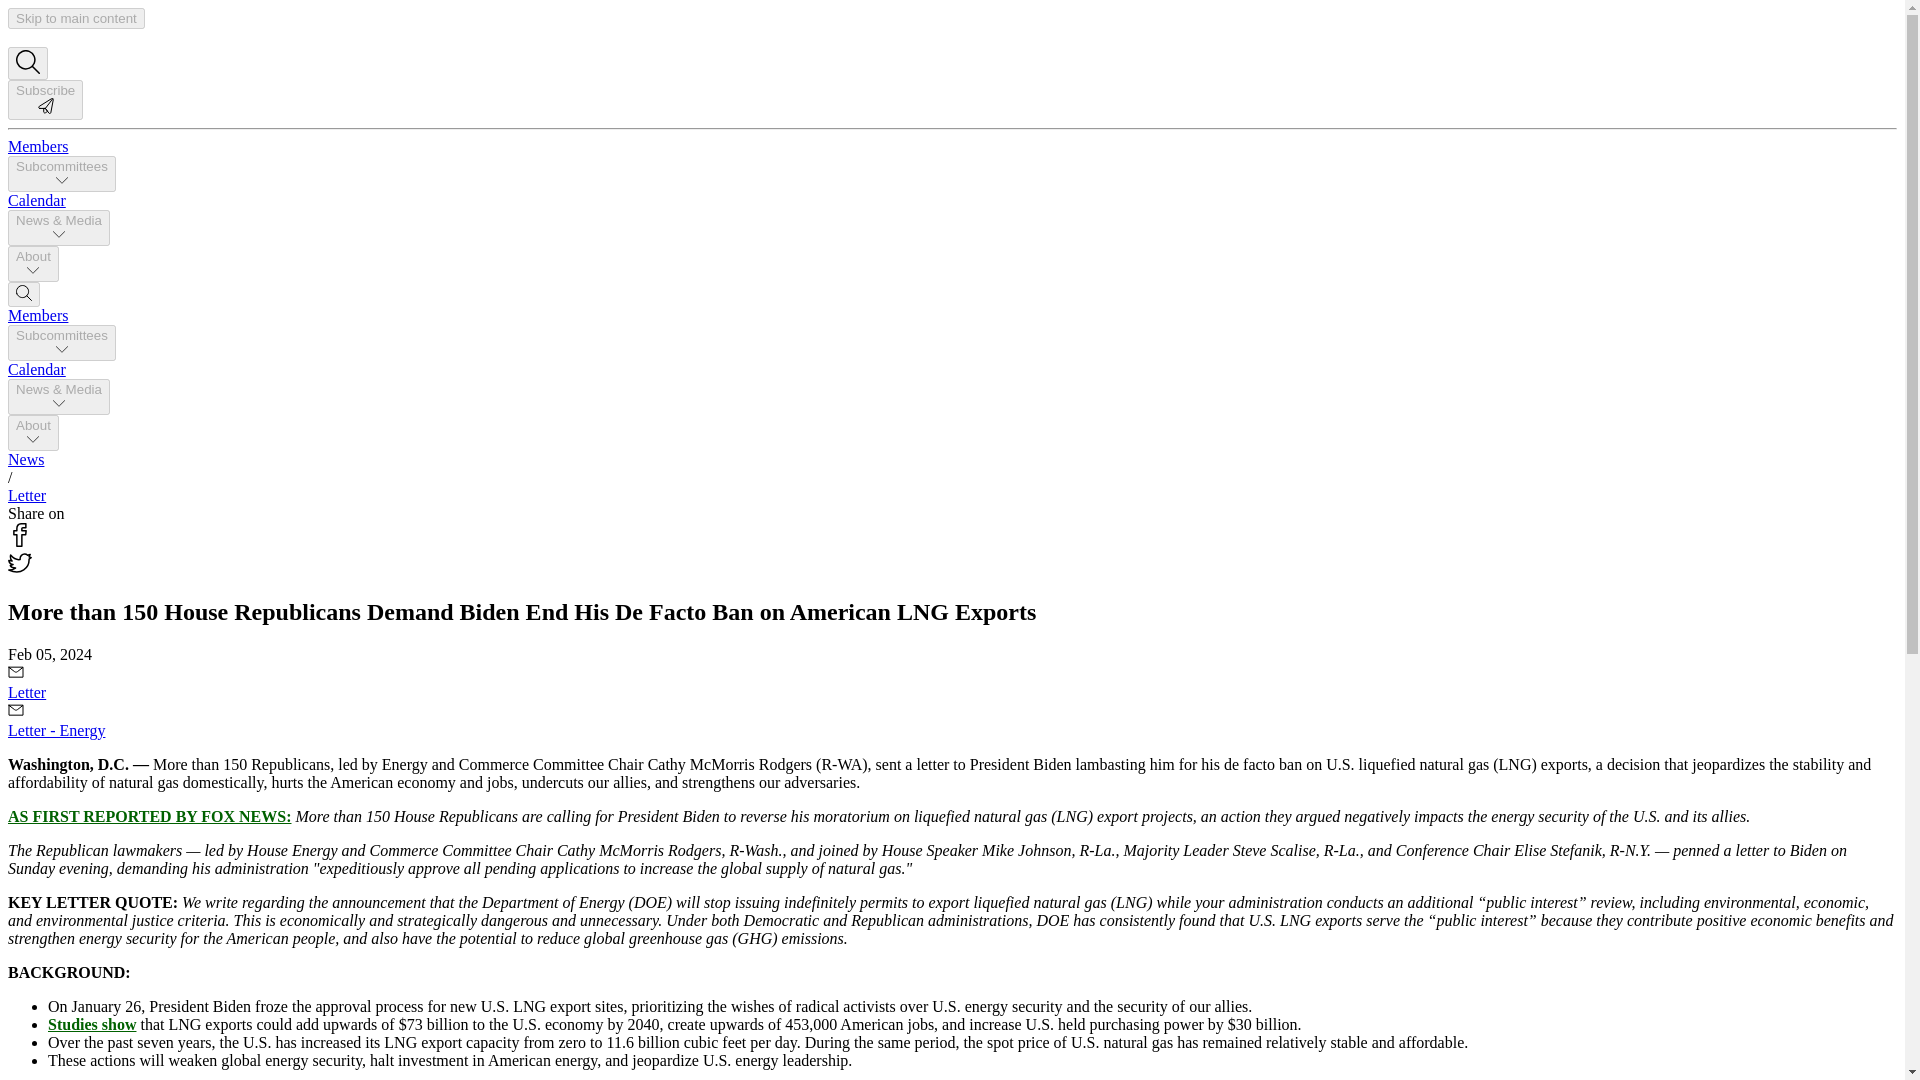 The image size is (1920, 1080). What do you see at coordinates (37, 146) in the screenshot?
I see `Members` at bounding box center [37, 146].